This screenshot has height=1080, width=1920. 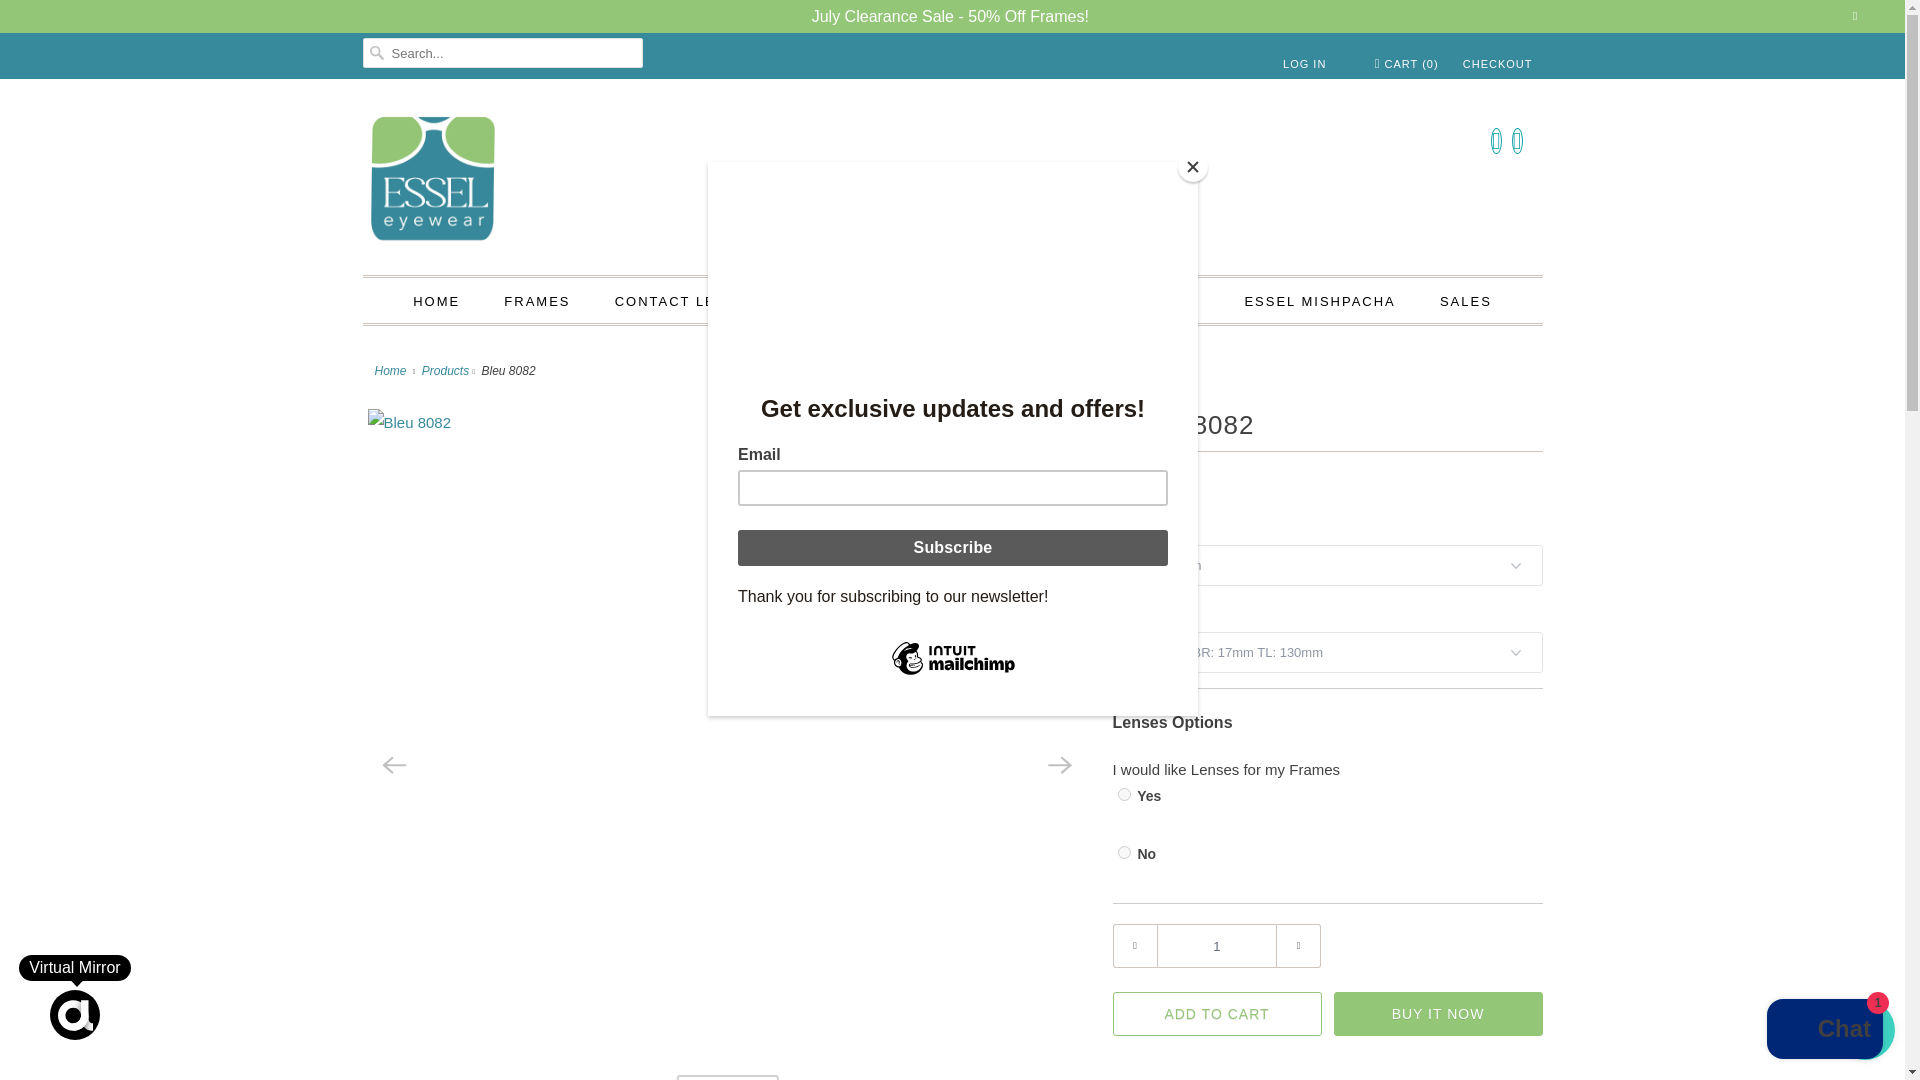 I want to click on Essel Eyewear NY, so click(x=393, y=370).